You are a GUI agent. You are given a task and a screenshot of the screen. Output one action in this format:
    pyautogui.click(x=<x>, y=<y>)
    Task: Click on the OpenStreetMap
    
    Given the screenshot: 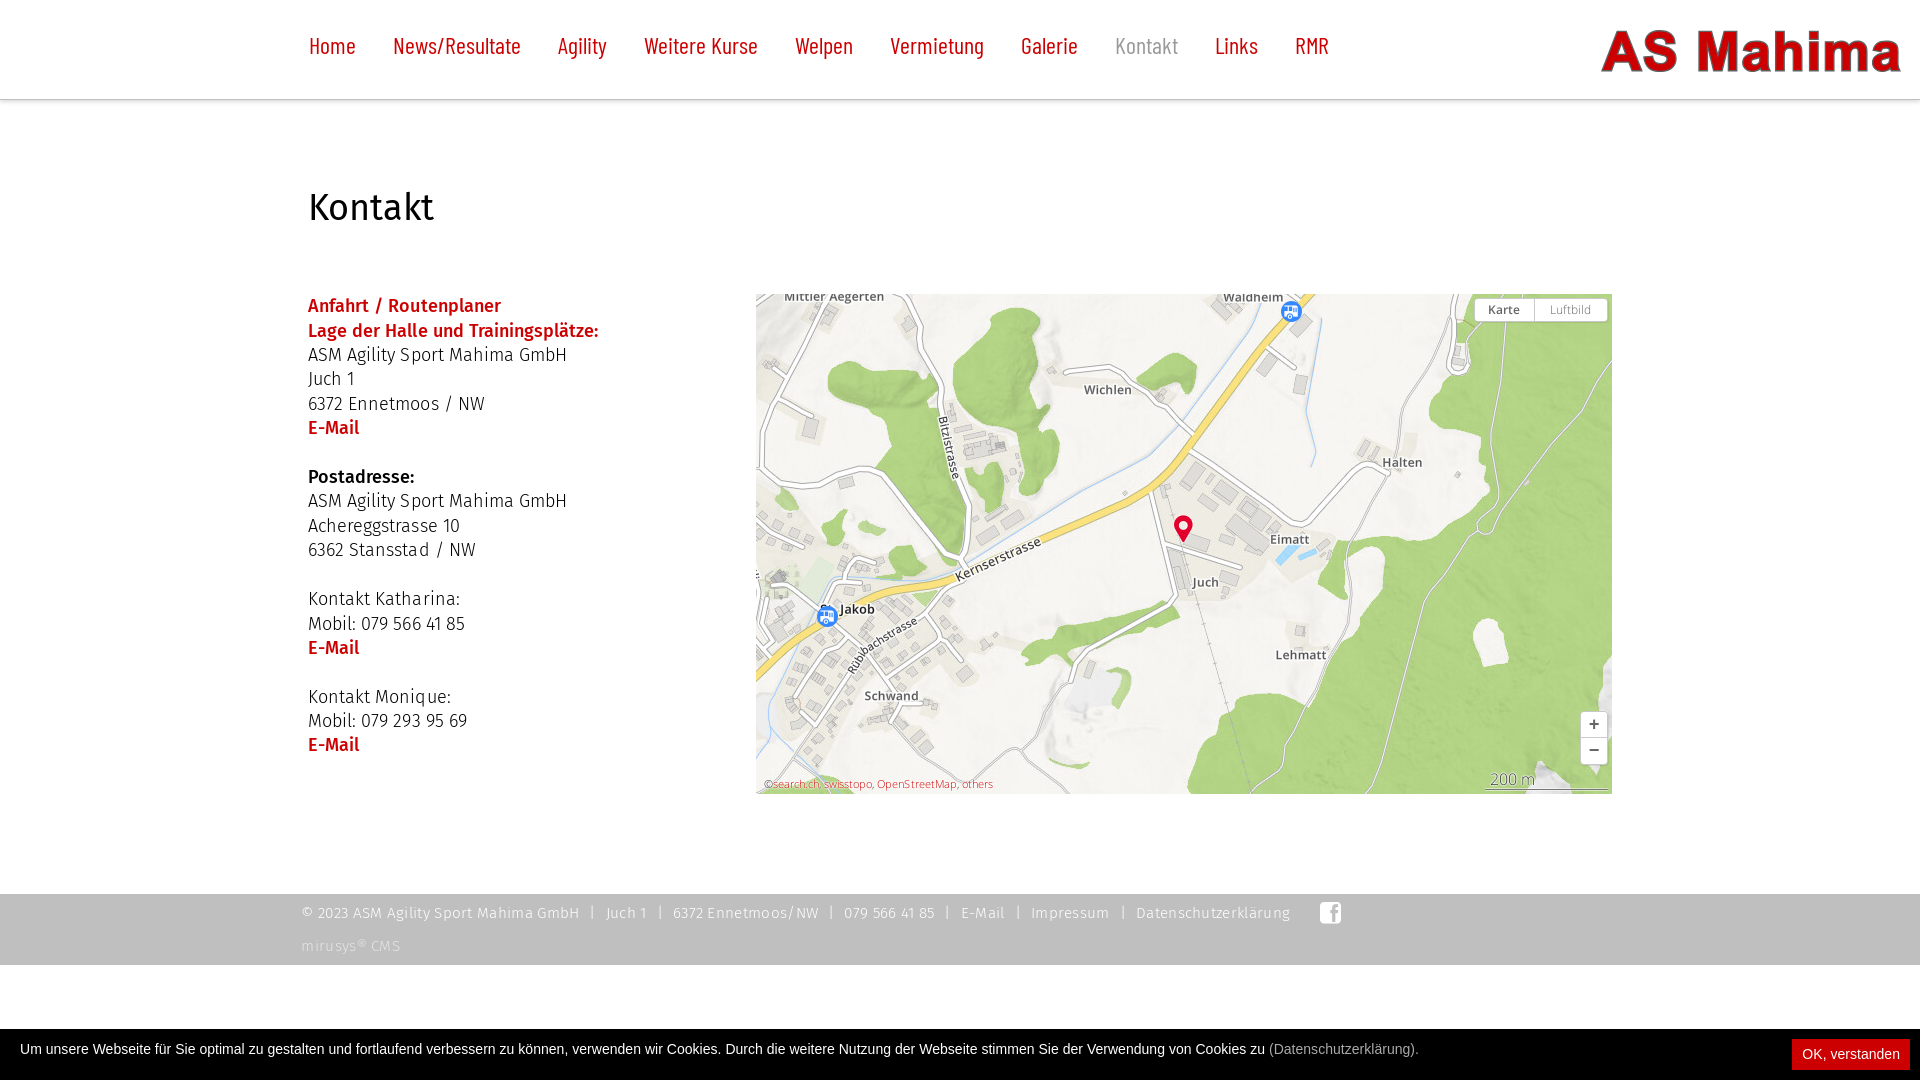 What is the action you would take?
    pyautogui.click(x=916, y=784)
    